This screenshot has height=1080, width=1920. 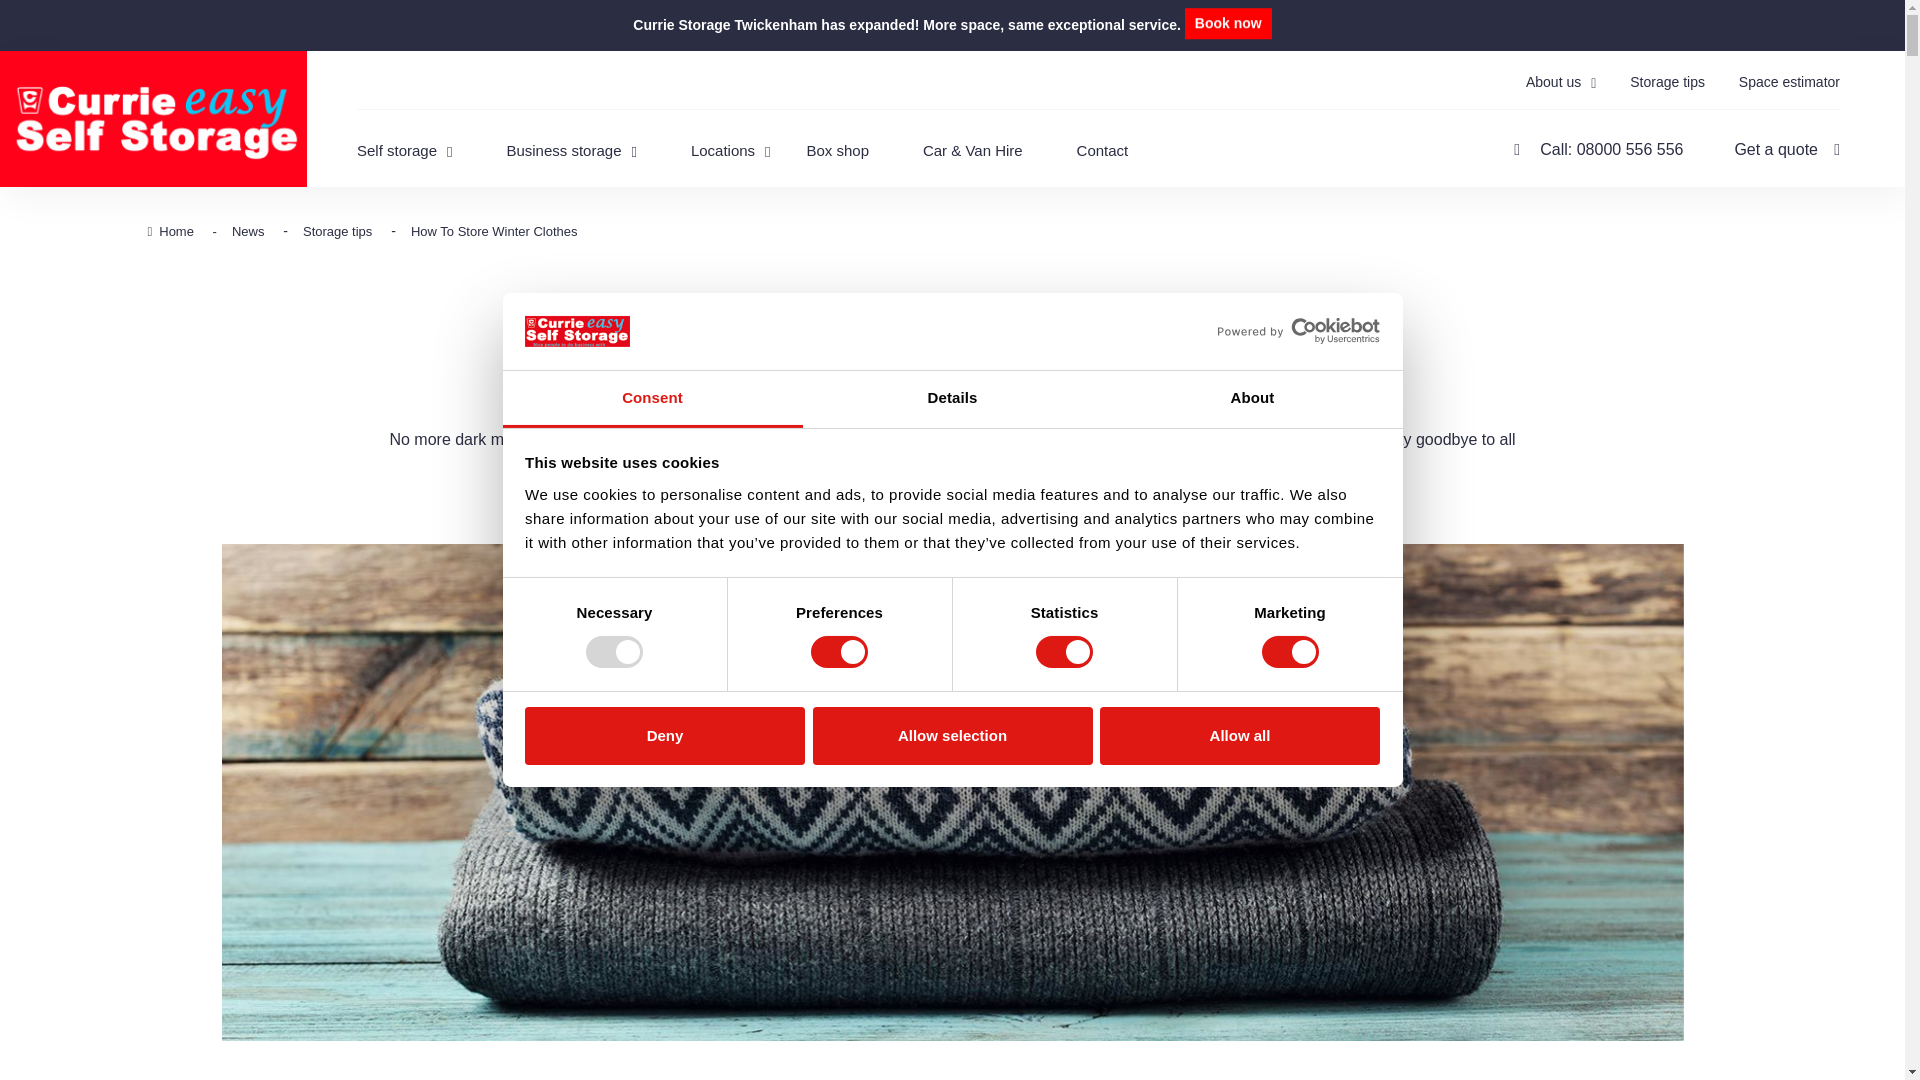 What do you see at coordinates (1240, 736) in the screenshot?
I see `Allow all` at bounding box center [1240, 736].